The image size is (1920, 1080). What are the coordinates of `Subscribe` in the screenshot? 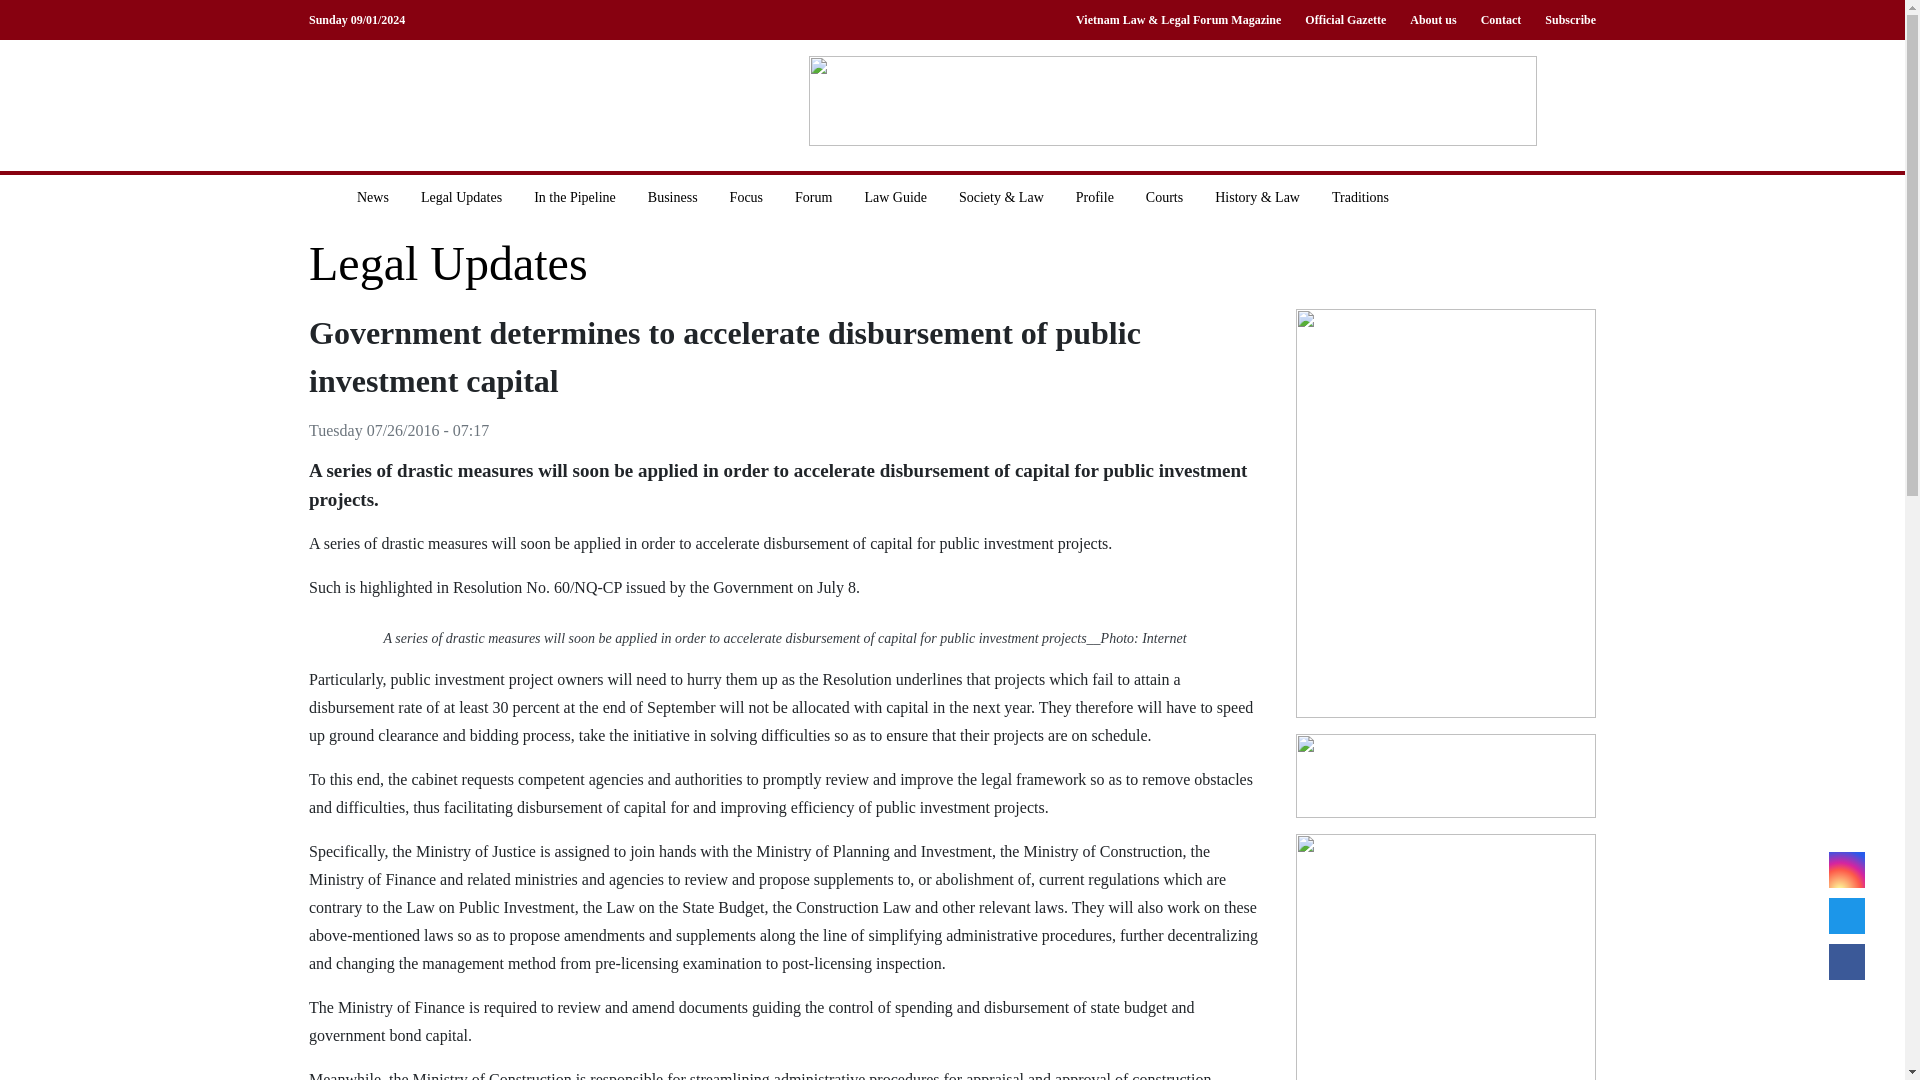 It's located at (1564, 20).